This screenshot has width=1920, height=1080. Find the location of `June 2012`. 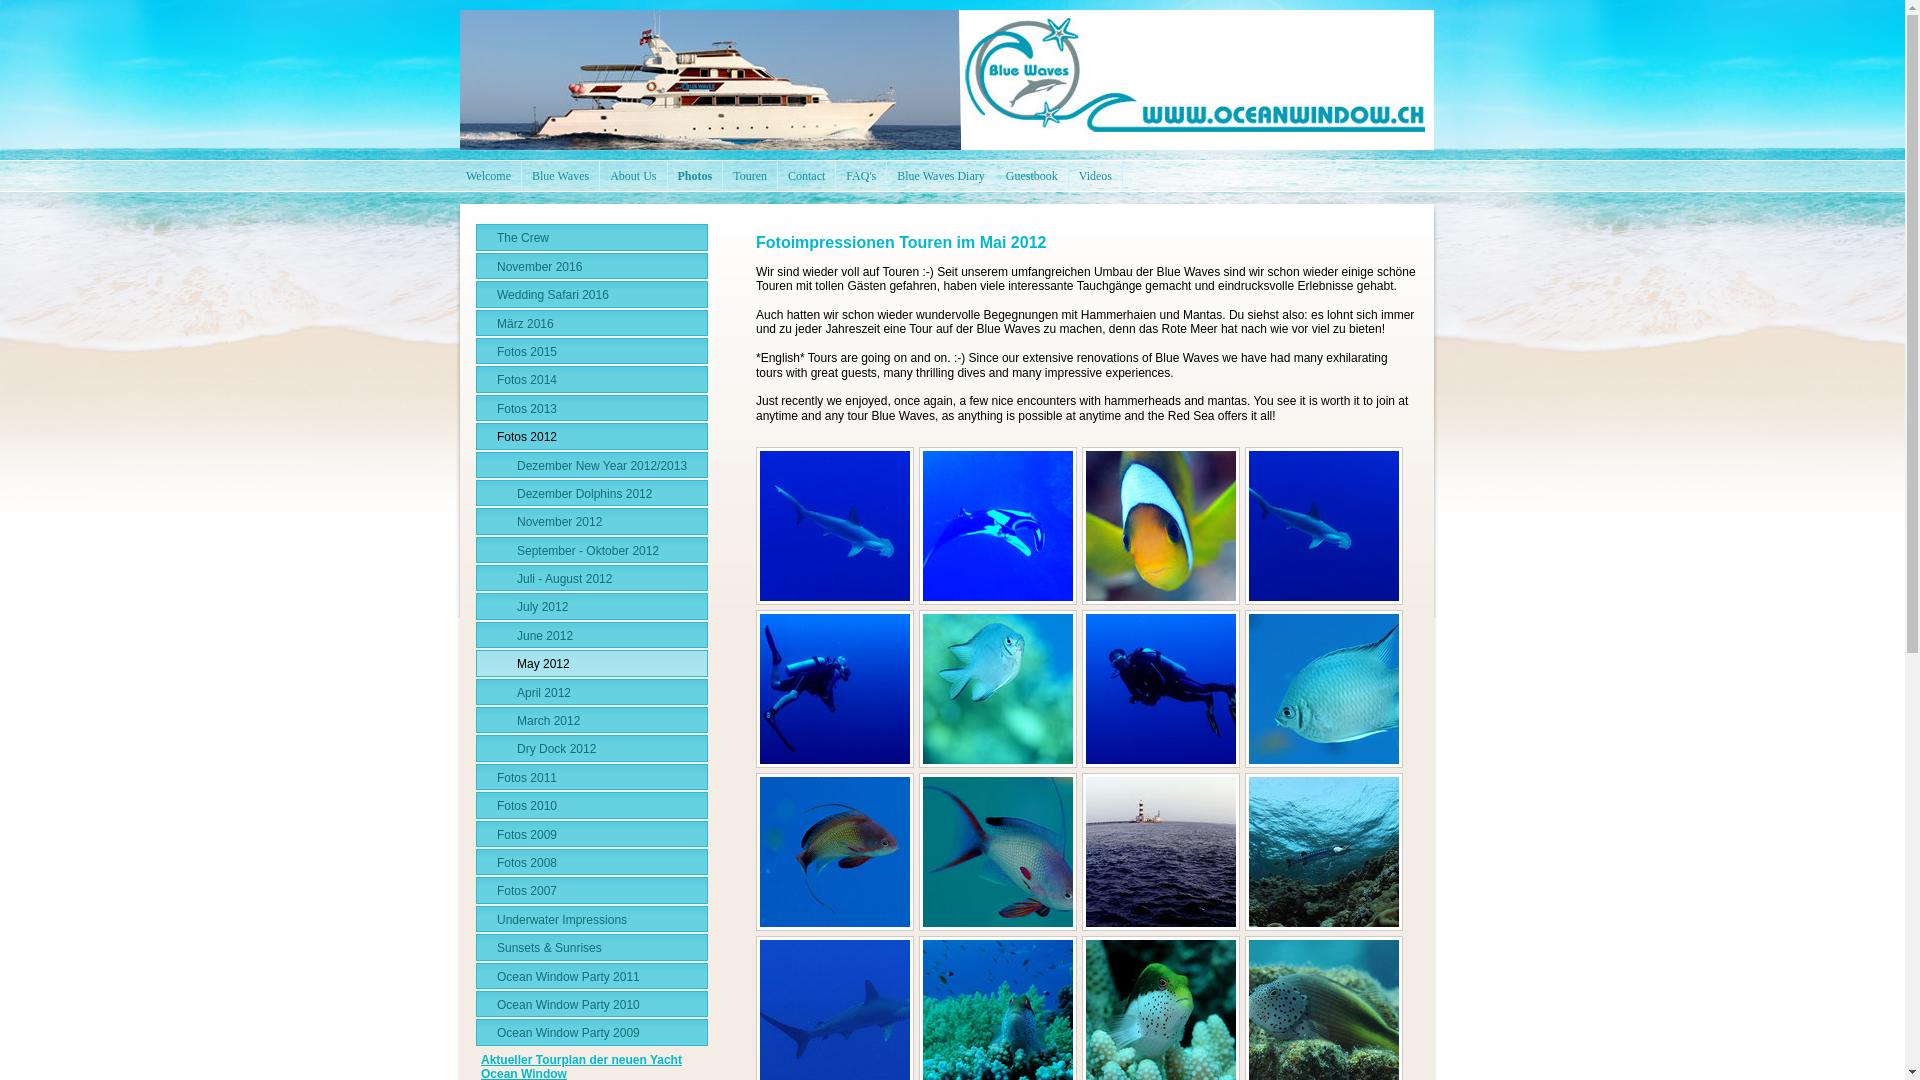

June 2012 is located at coordinates (592, 635).